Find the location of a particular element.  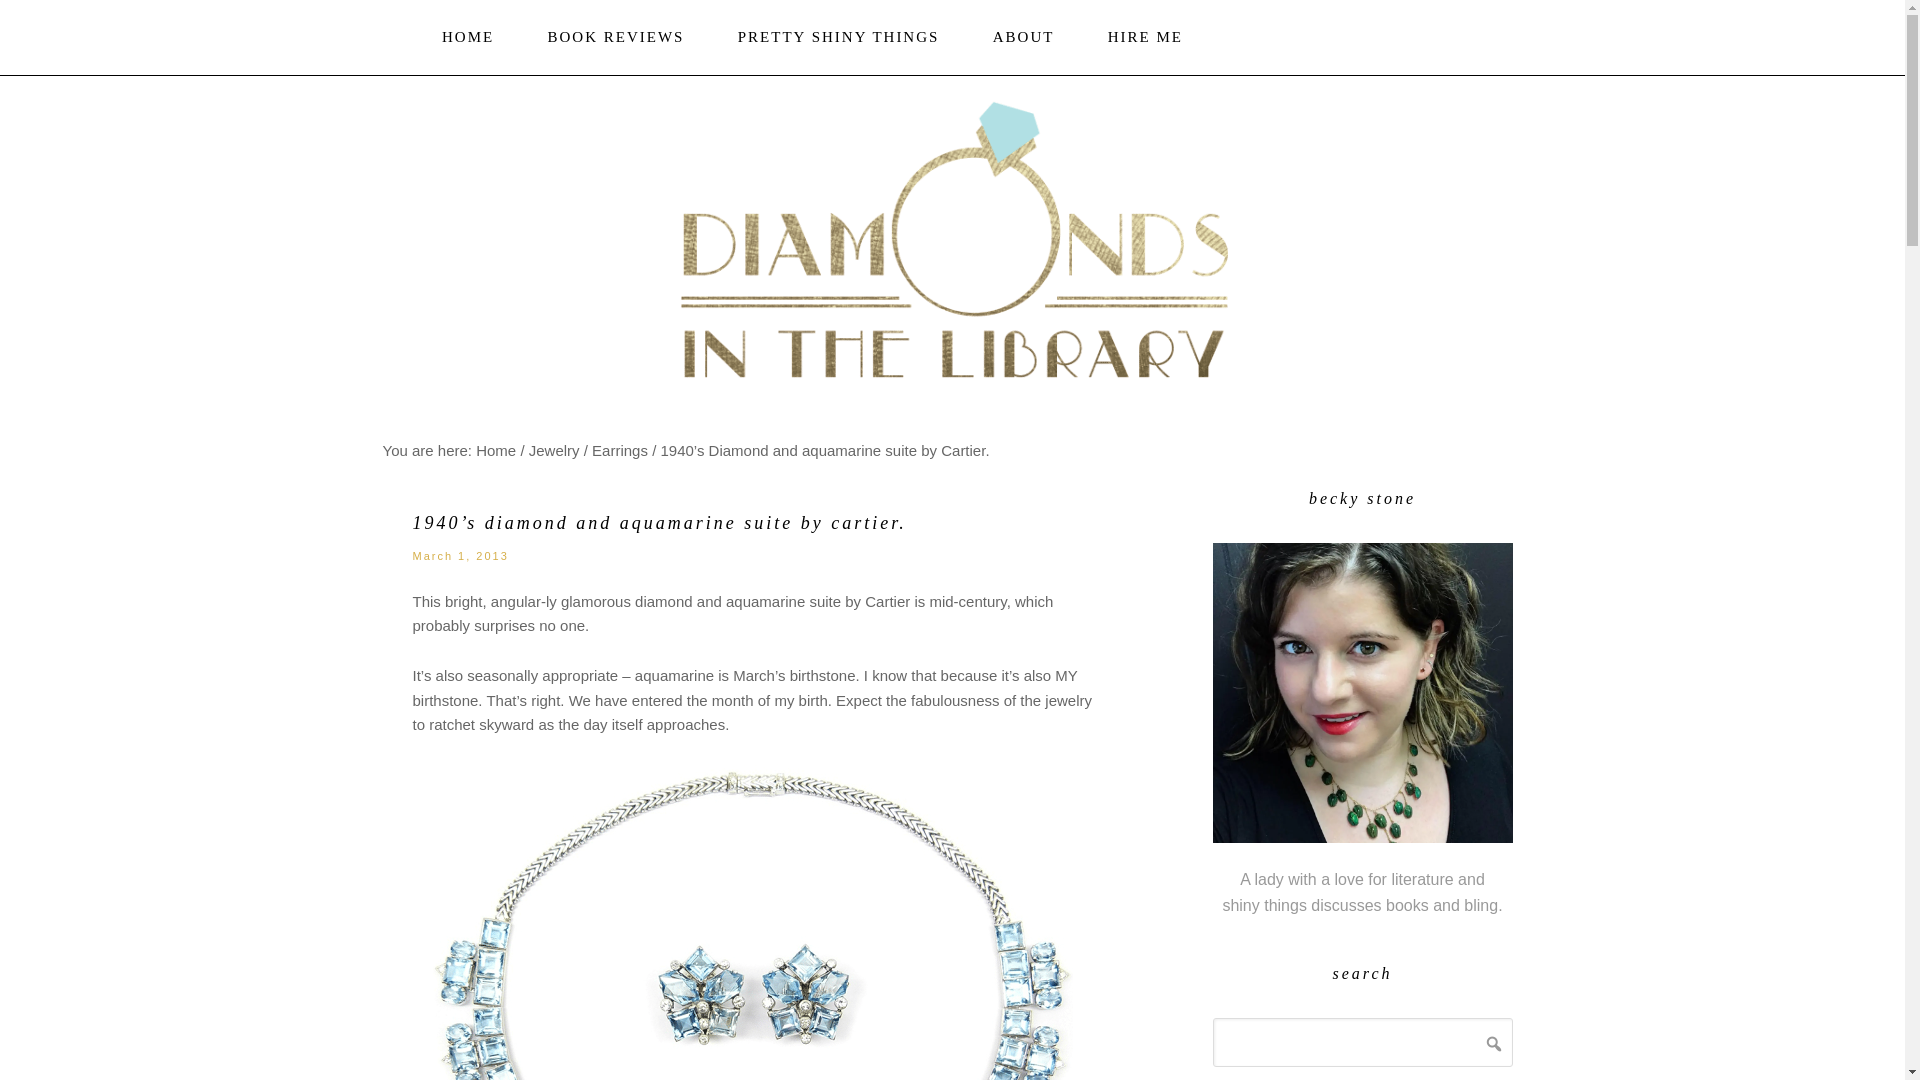

HOME is located at coordinates (468, 38).